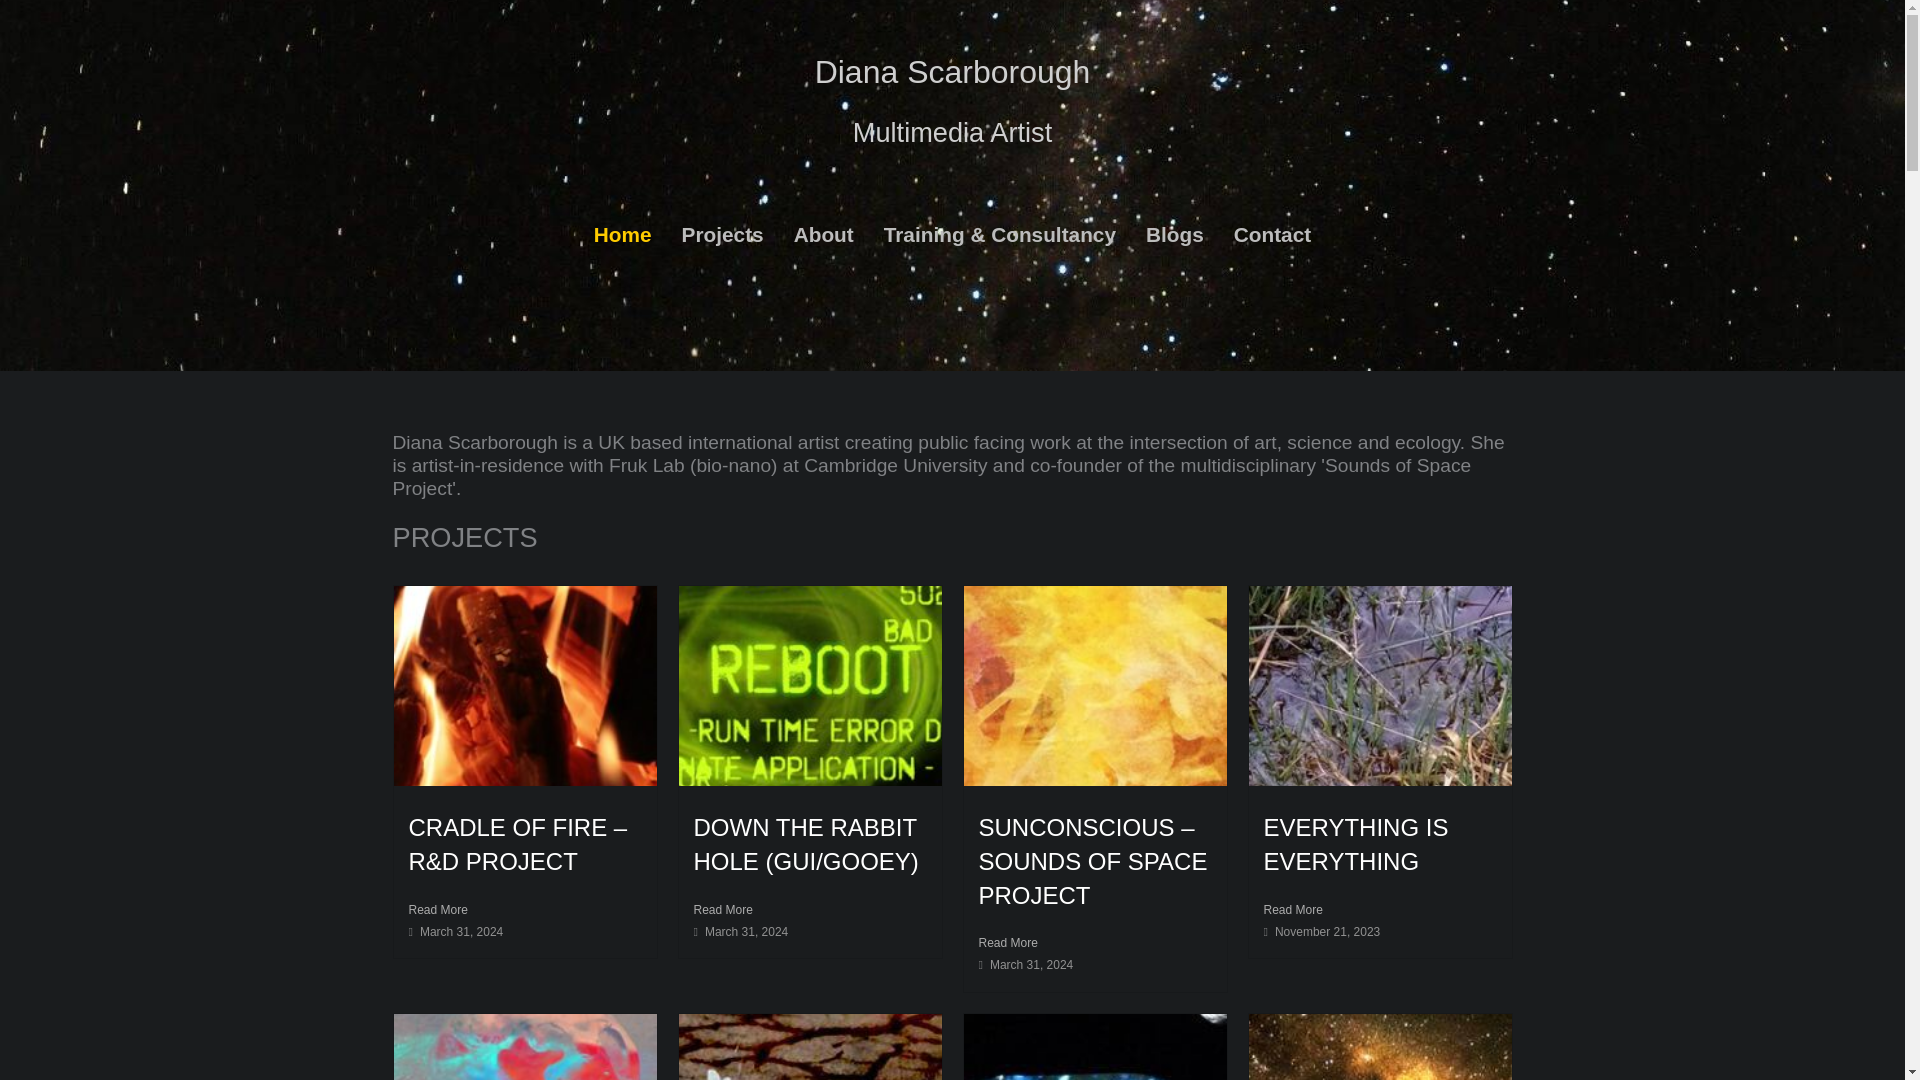 The image size is (1920, 1080). Describe the element at coordinates (1174, 235) in the screenshot. I see `Blogs` at that location.